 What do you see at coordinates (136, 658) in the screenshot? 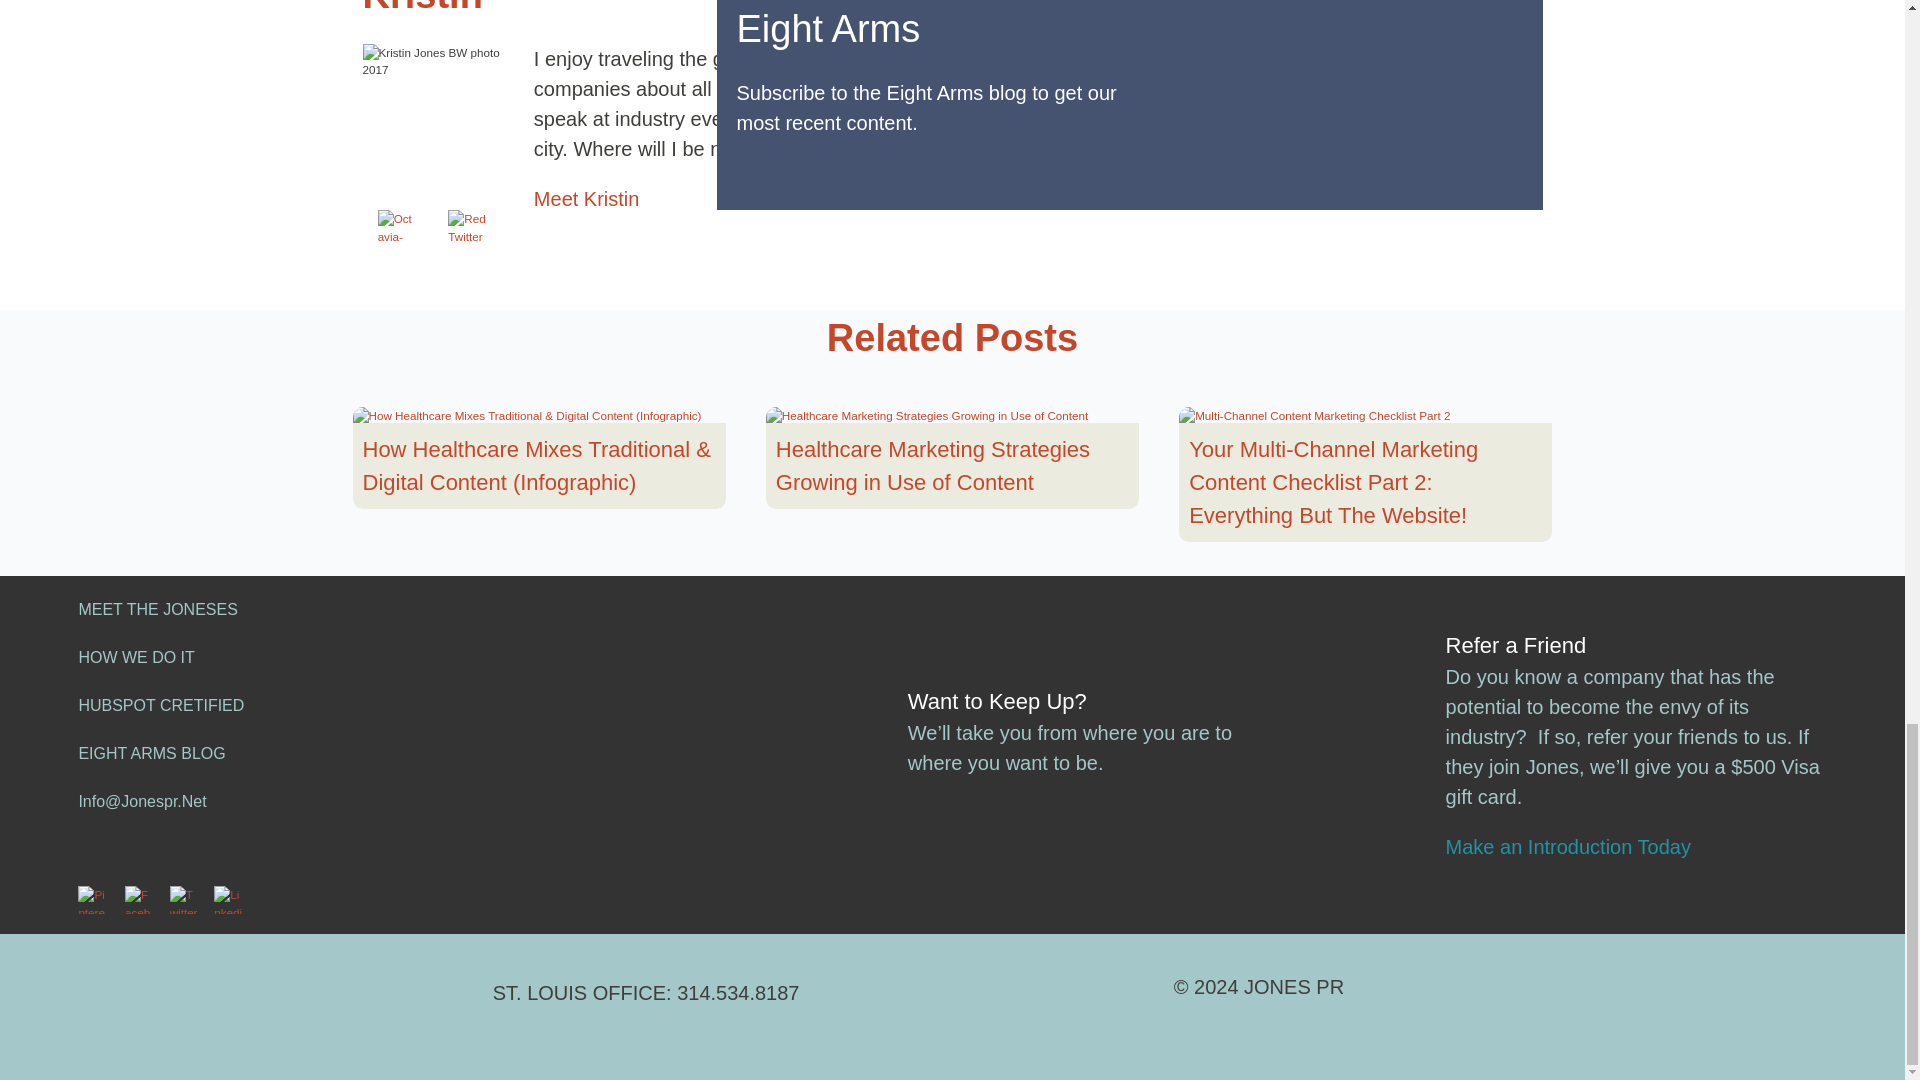
I see `HOW WE DO IT` at bounding box center [136, 658].